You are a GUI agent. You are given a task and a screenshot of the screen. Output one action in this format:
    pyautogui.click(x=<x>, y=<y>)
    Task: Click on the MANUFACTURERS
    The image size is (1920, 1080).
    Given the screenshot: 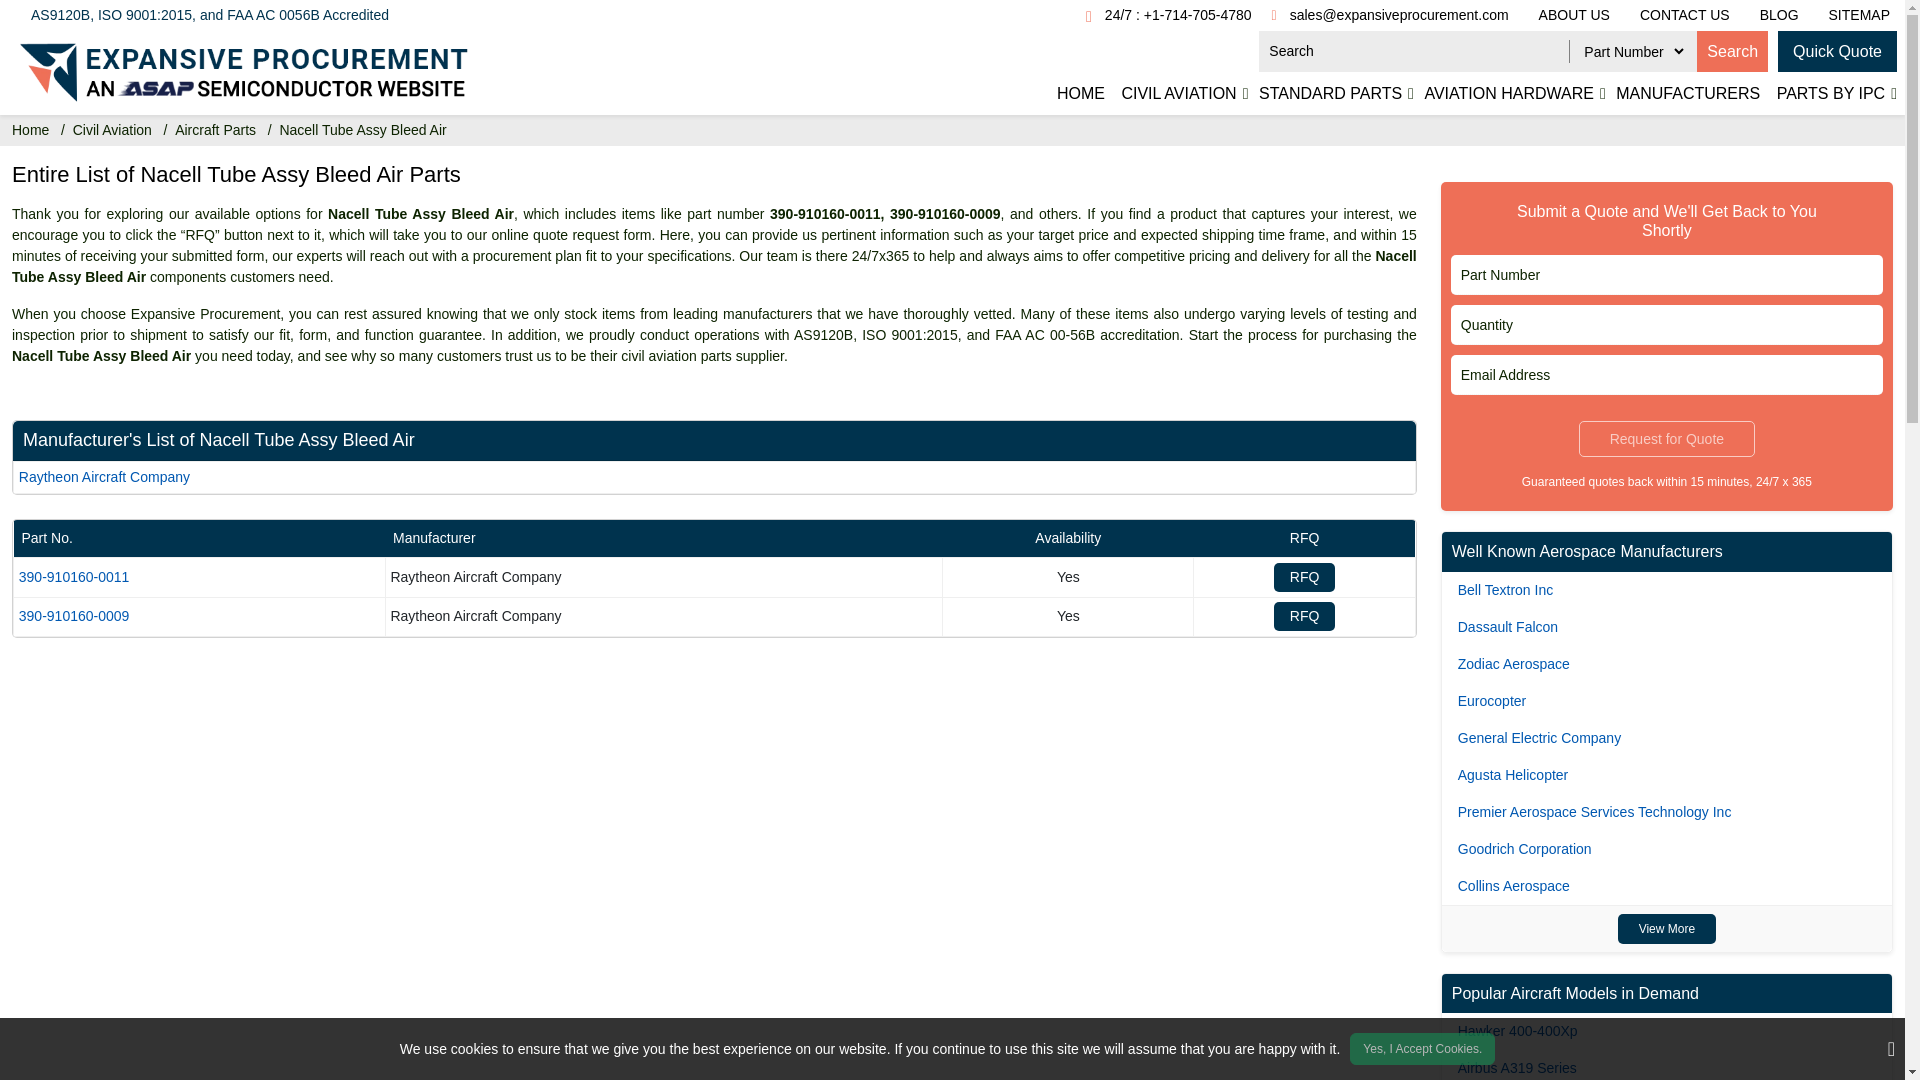 What is the action you would take?
    pyautogui.click(x=1688, y=94)
    